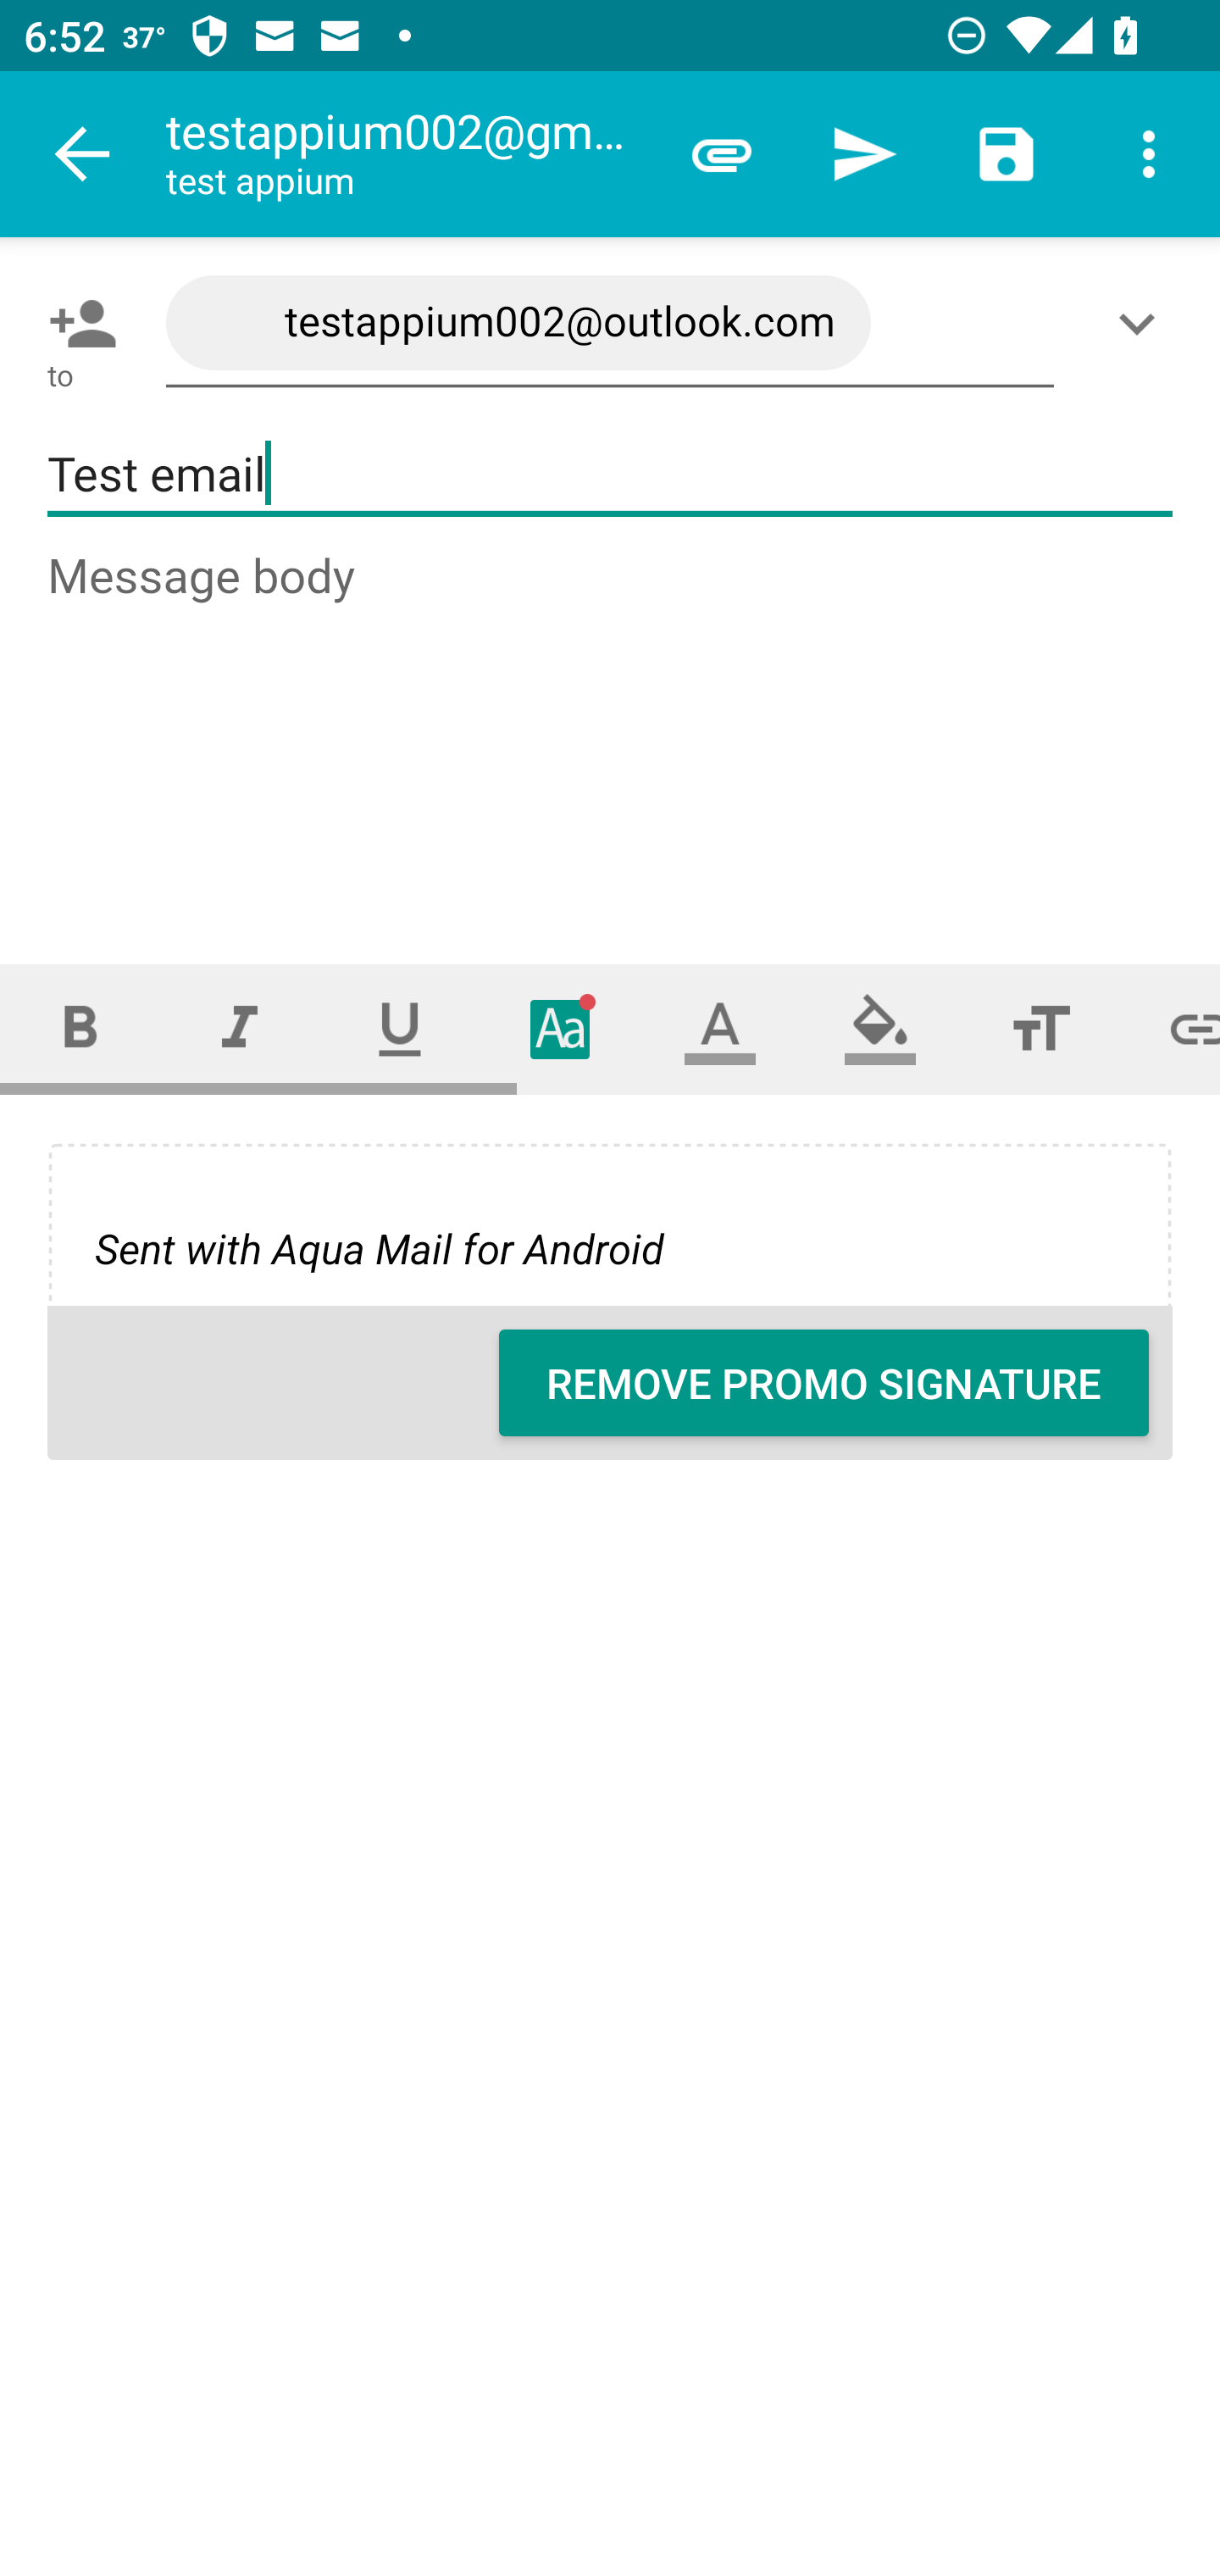 The width and height of the screenshot is (1220, 2576). What do you see at coordinates (408, 154) in the screenshot?
I see `testappium002@gmail.com test appium` at bounding box center [408, 154].